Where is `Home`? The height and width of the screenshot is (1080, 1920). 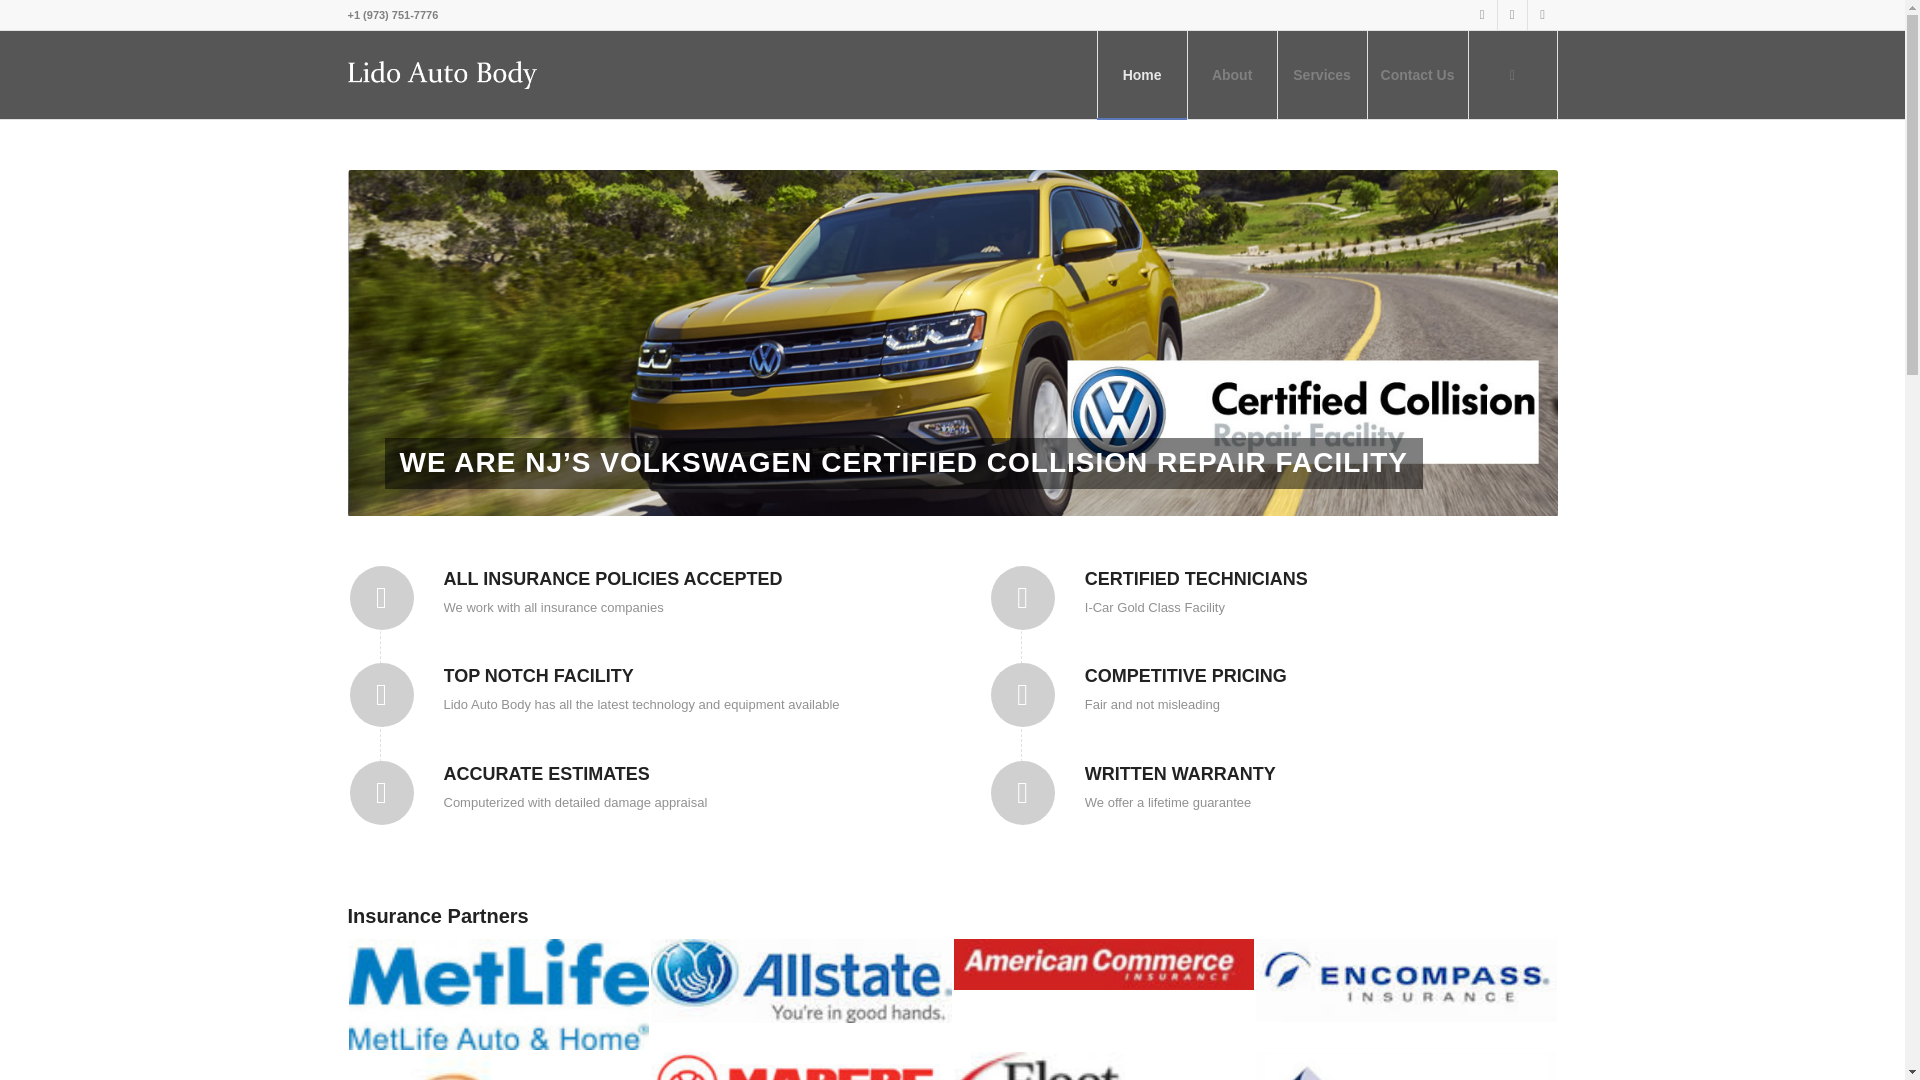 Home is located at coordinates (1141, 74).